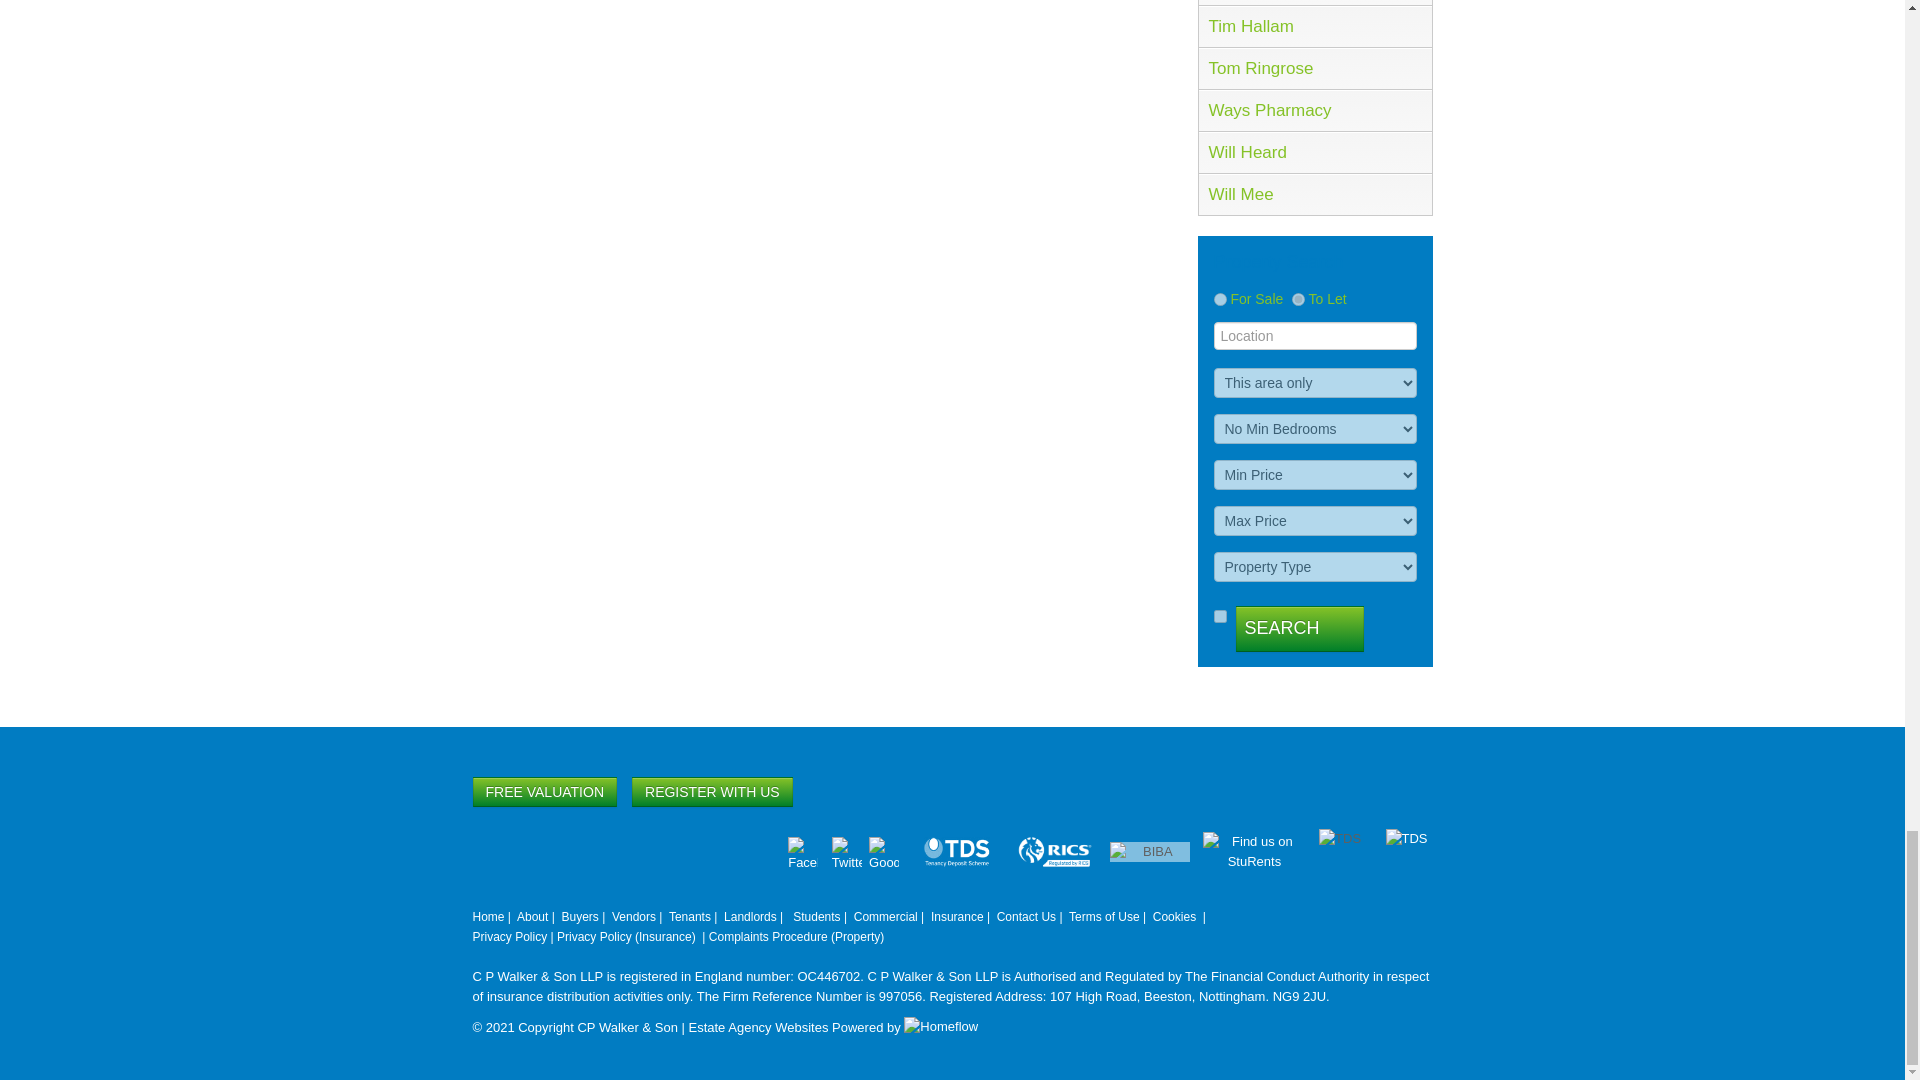  Describe the element at coordinates (884, 850) in the screenshot. I see `Google Plus` at that location.